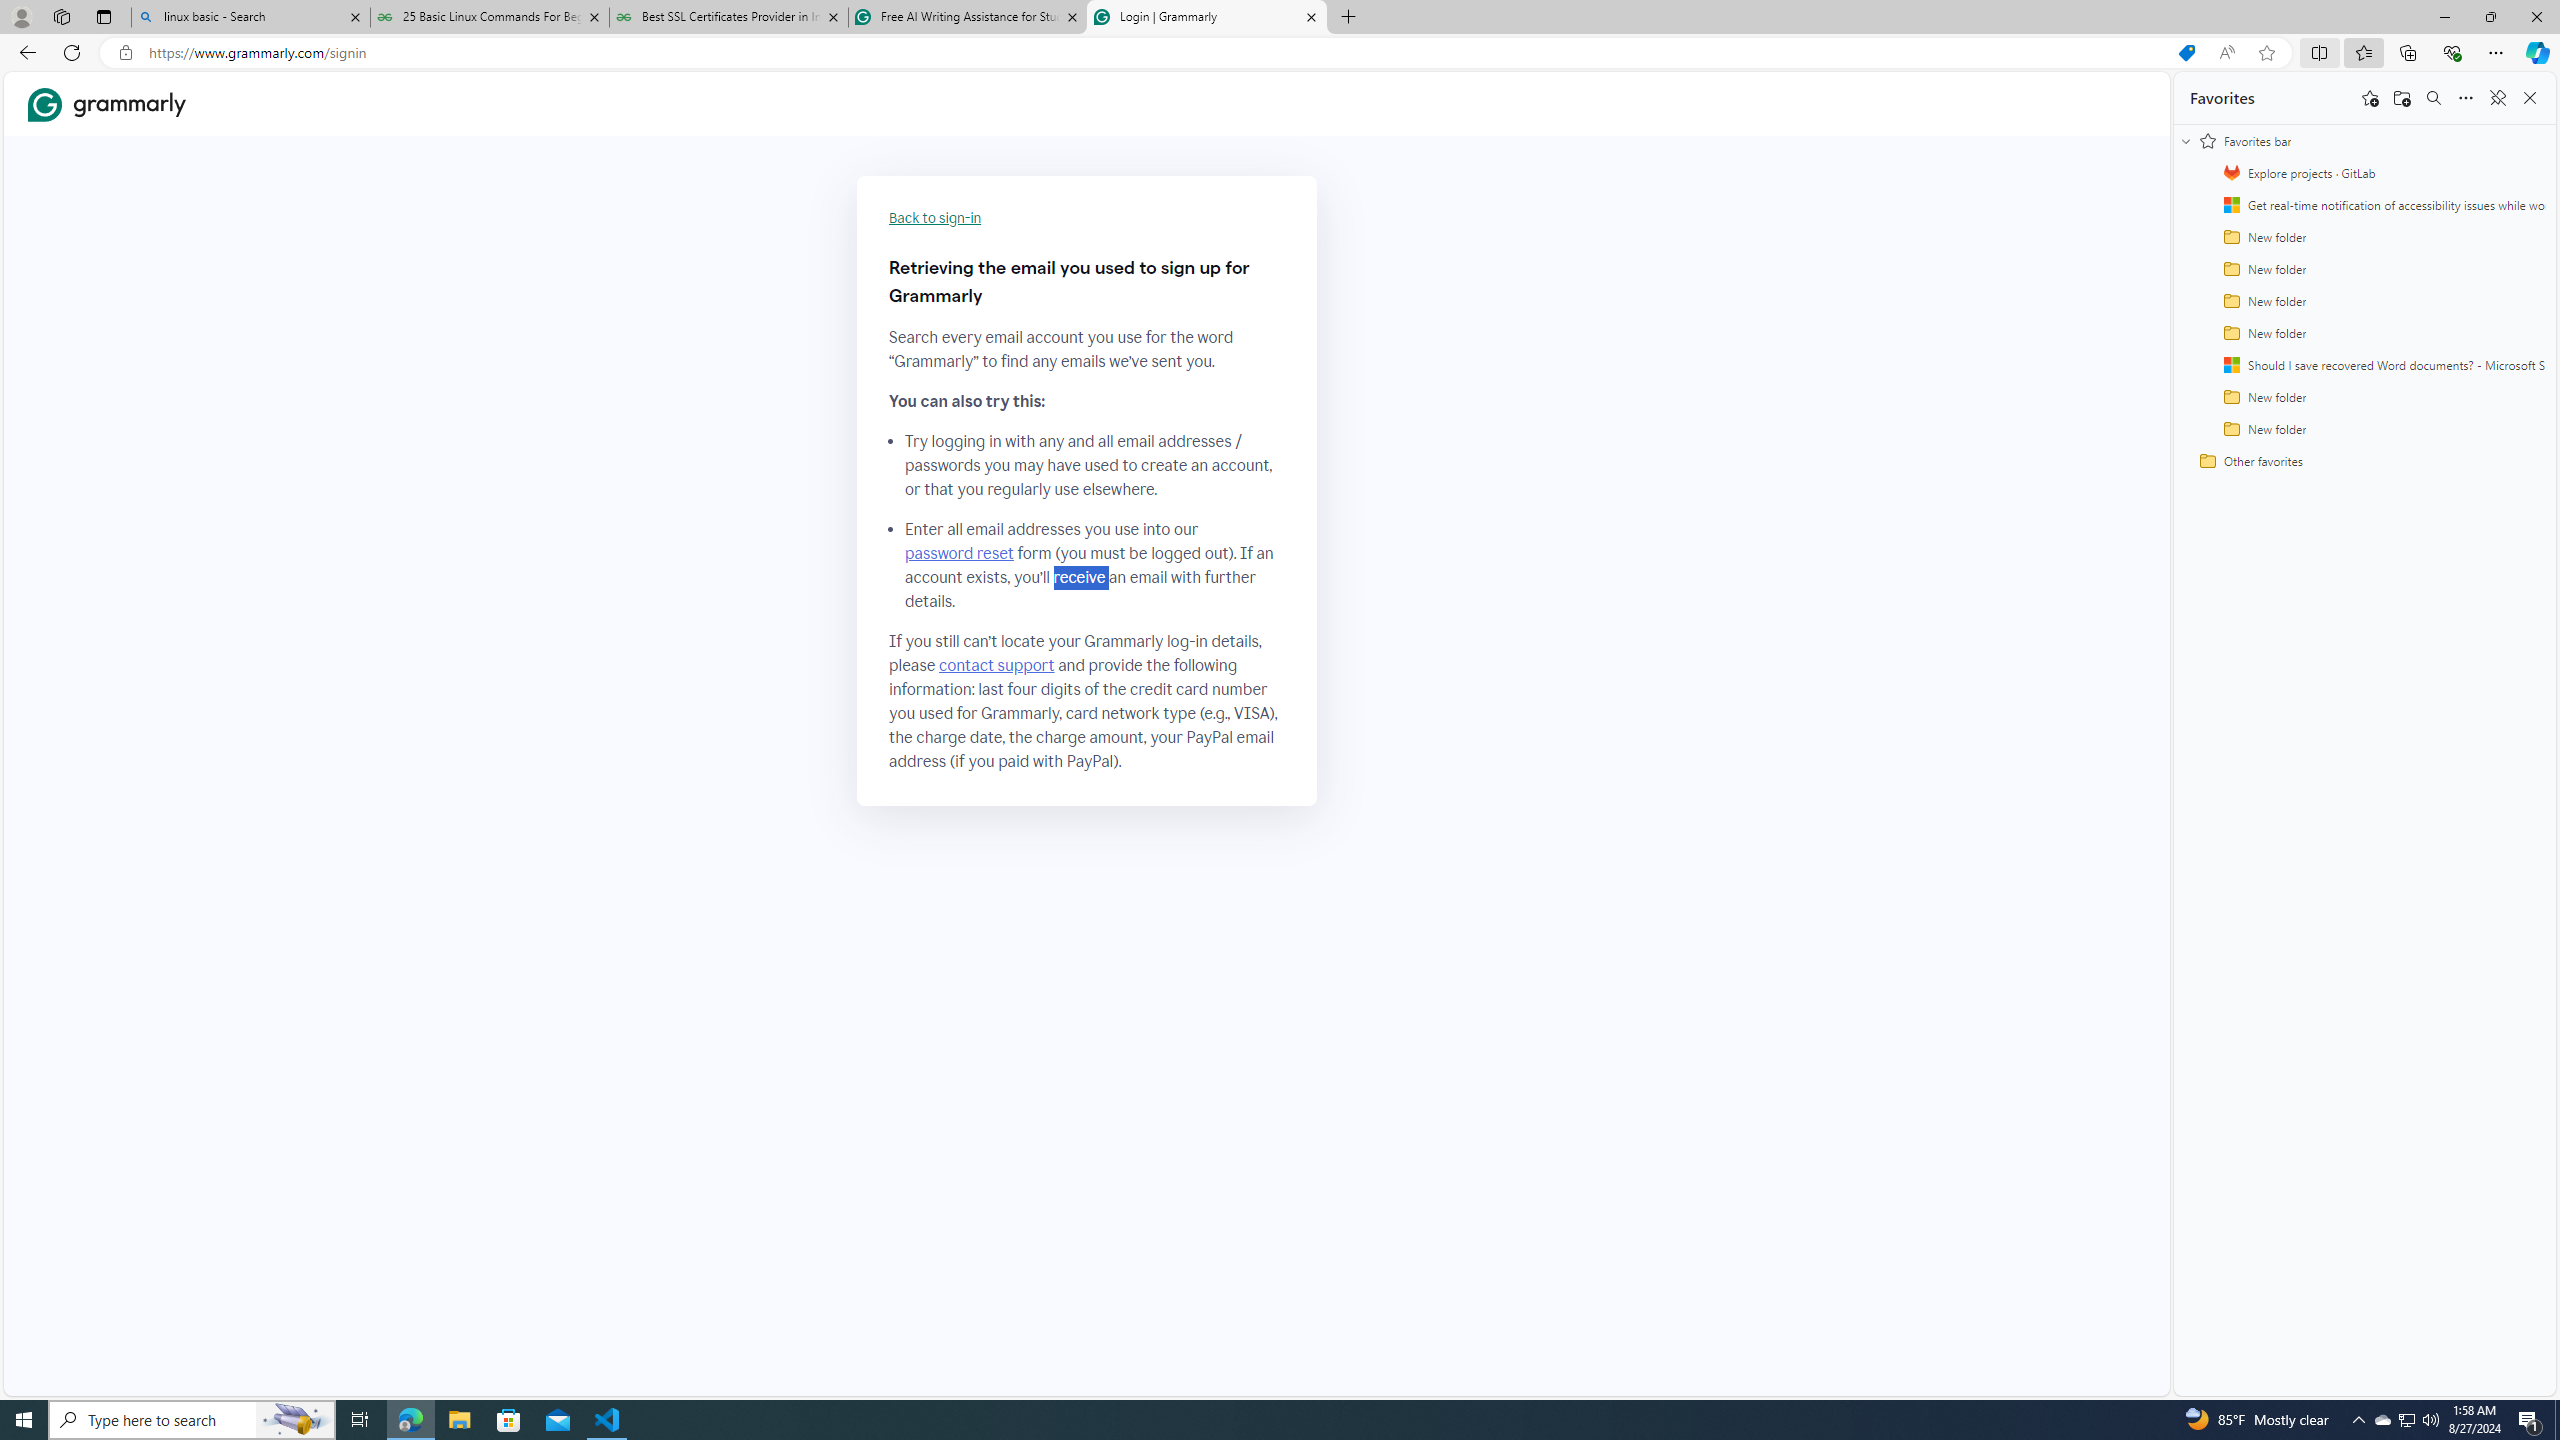  I want to click on Close favorites, so click(2530, 98).